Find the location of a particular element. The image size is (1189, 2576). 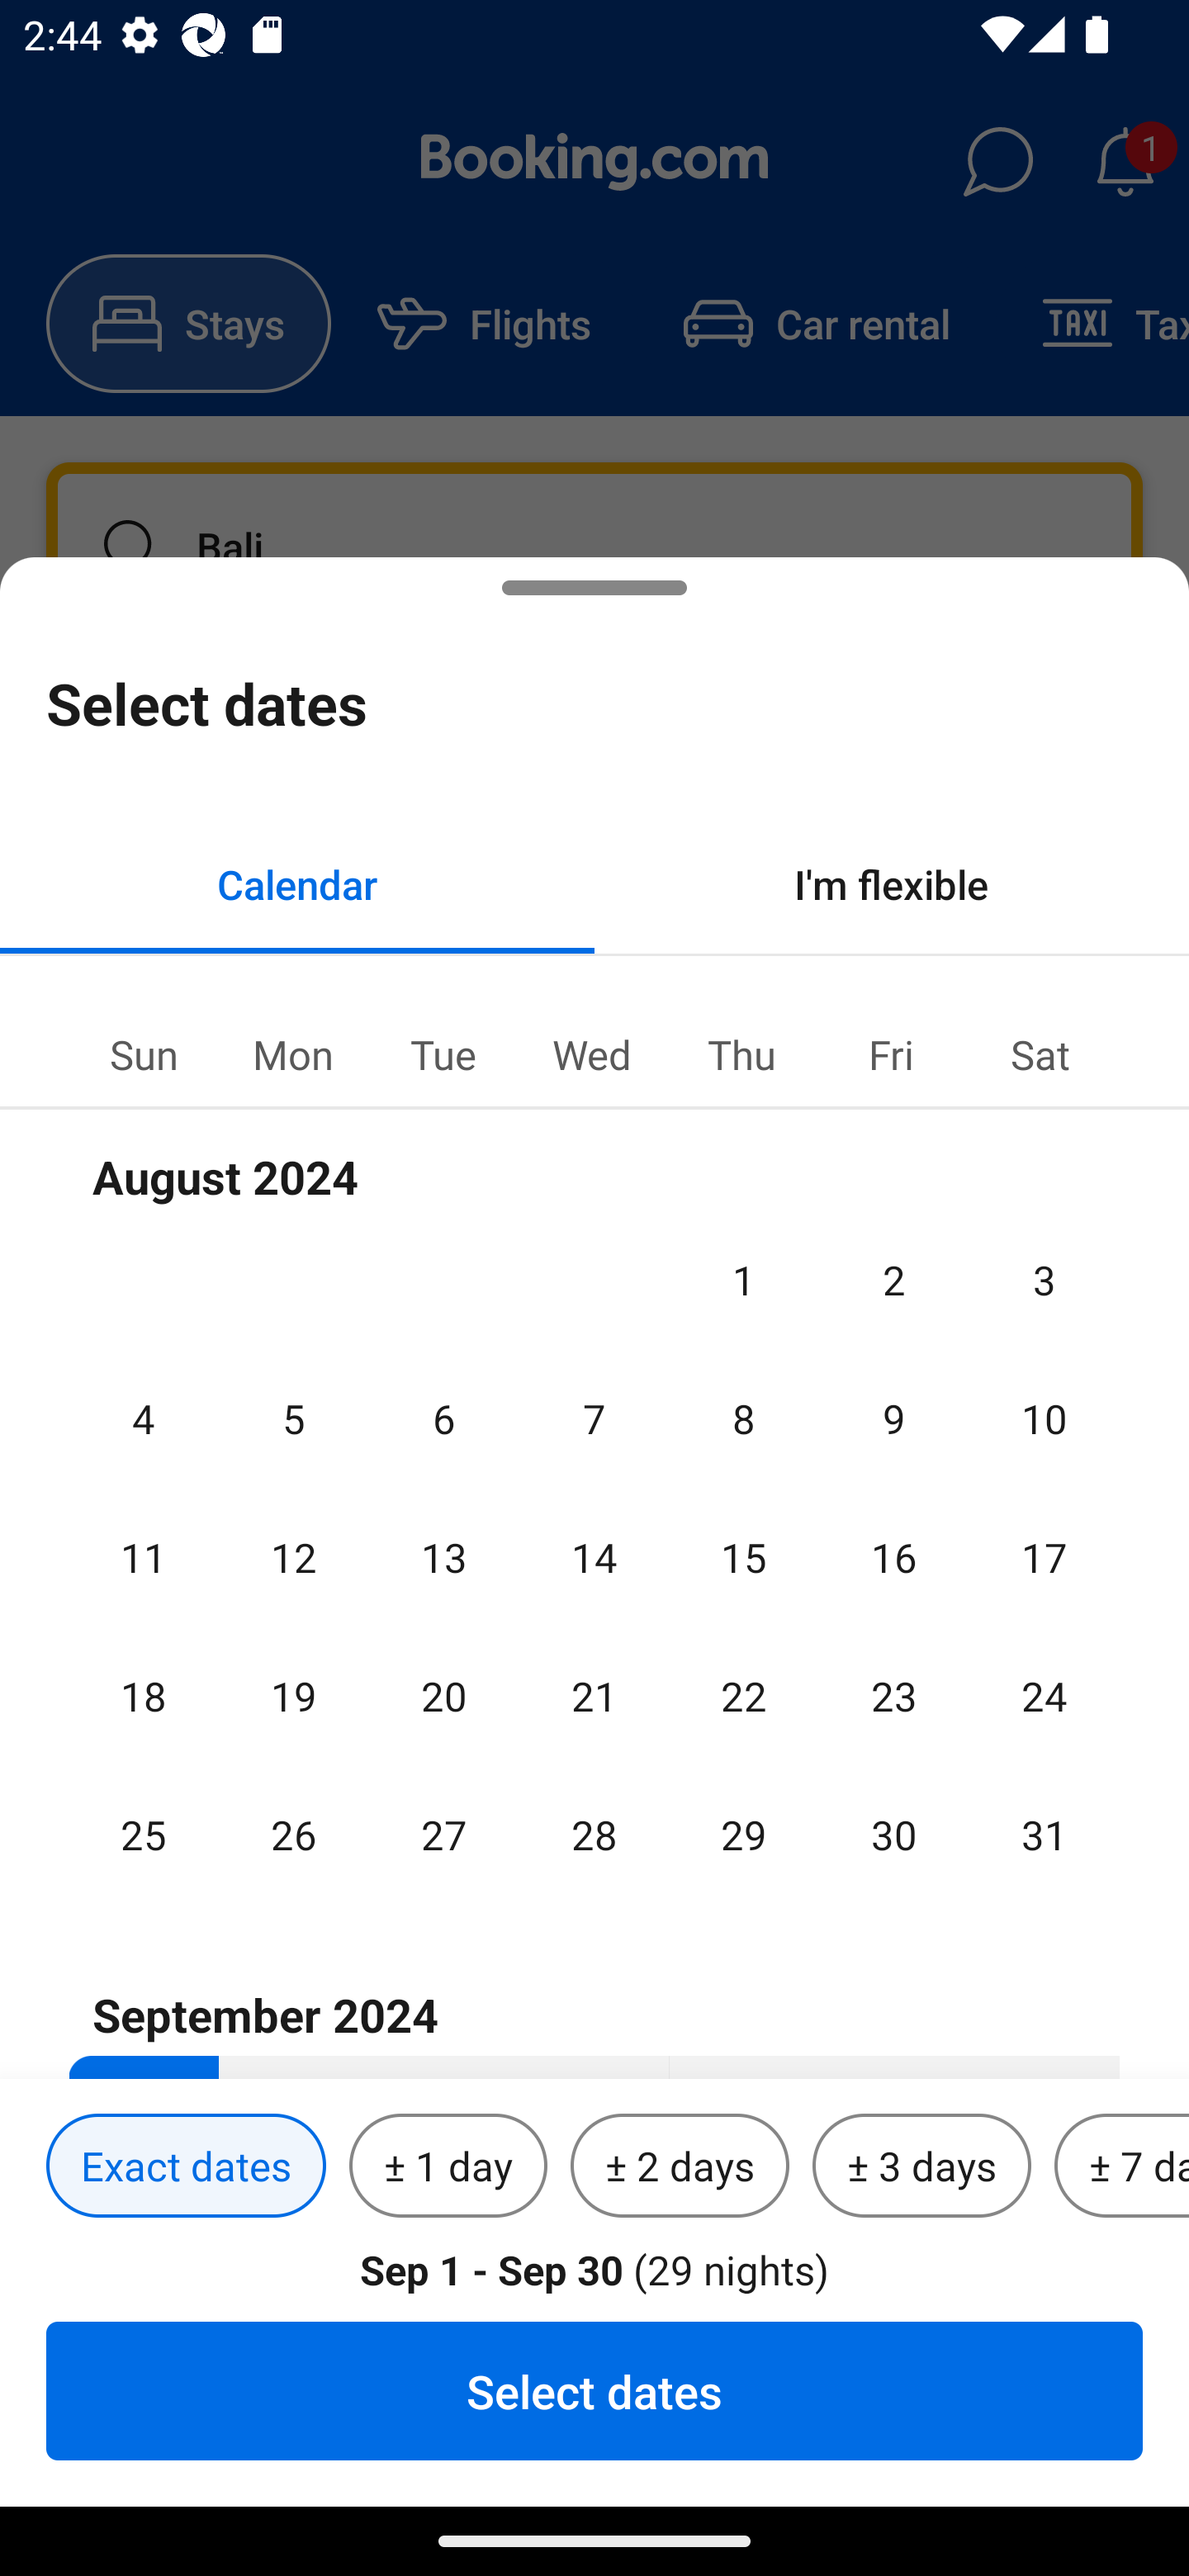

Select dates is located at coordinates (594, 2390).